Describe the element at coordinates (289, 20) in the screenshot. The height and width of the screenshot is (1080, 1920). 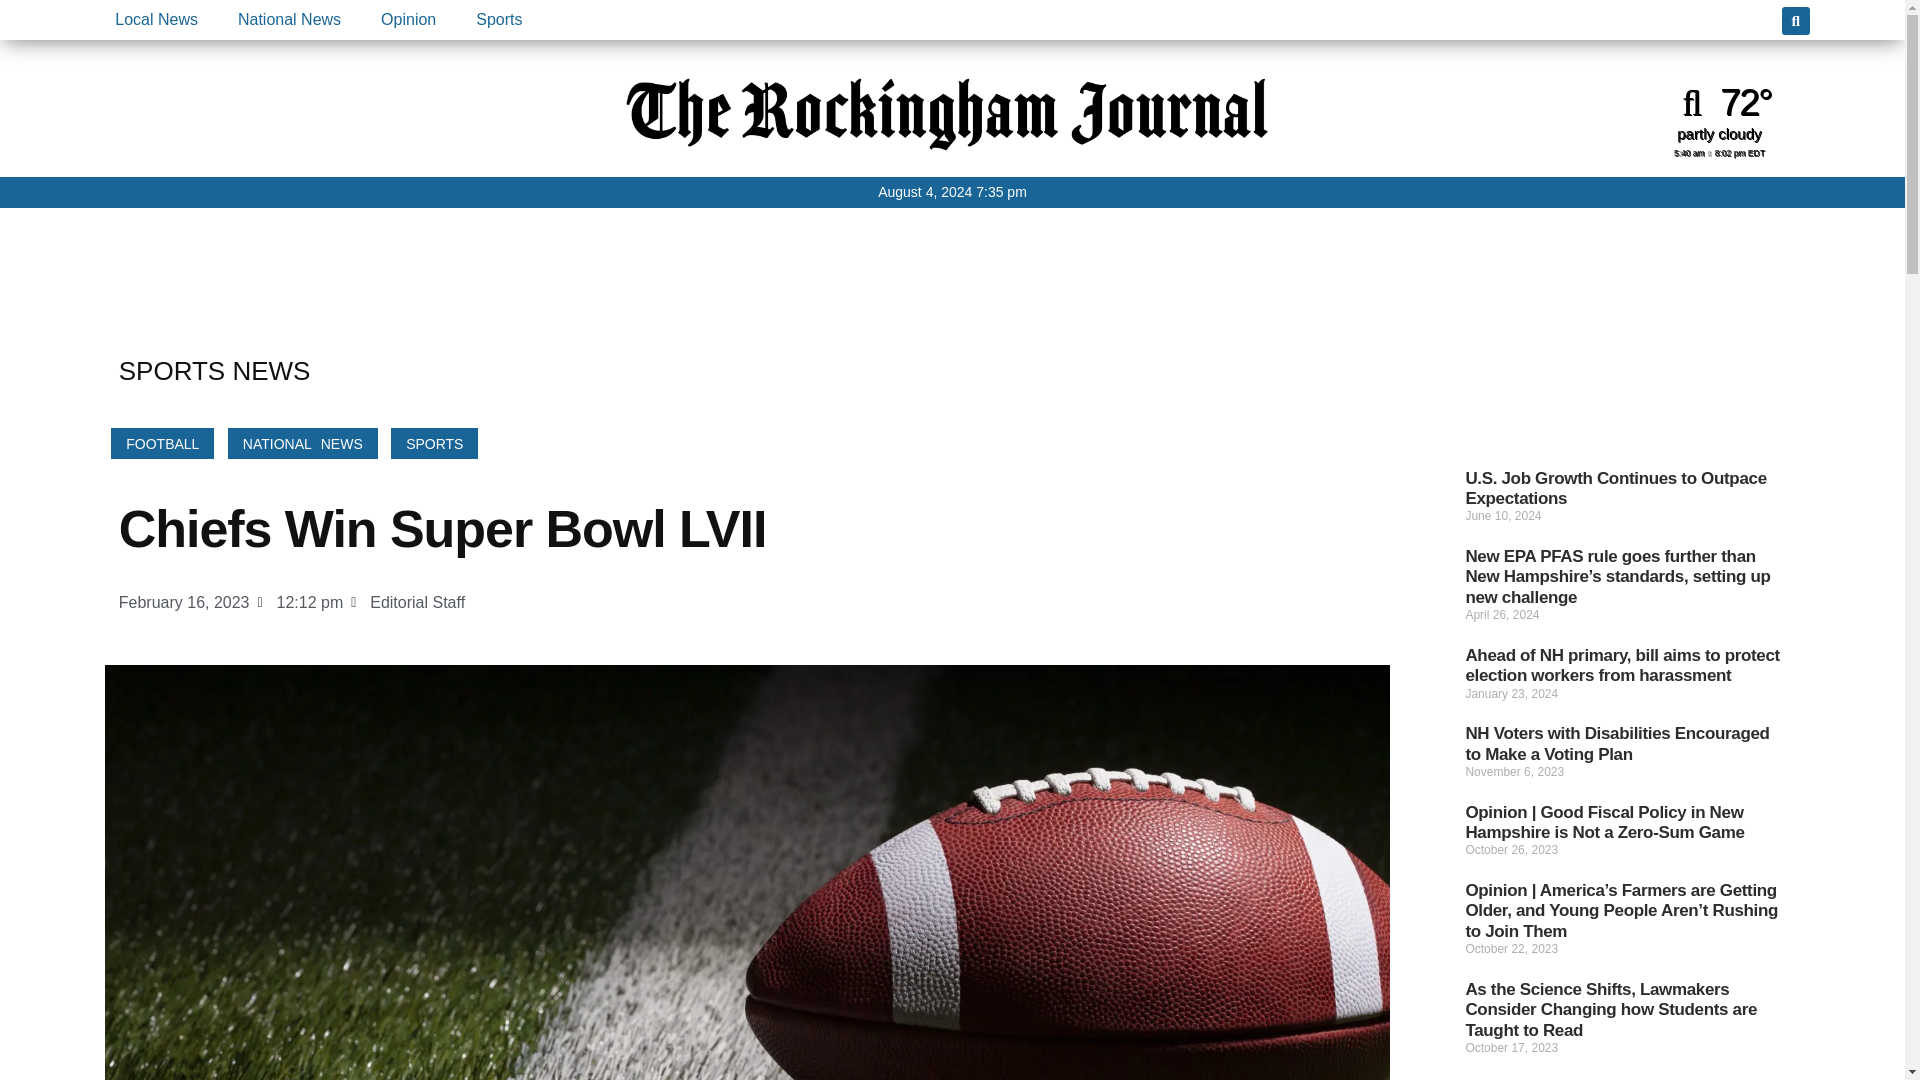
I see `National News` at that location.